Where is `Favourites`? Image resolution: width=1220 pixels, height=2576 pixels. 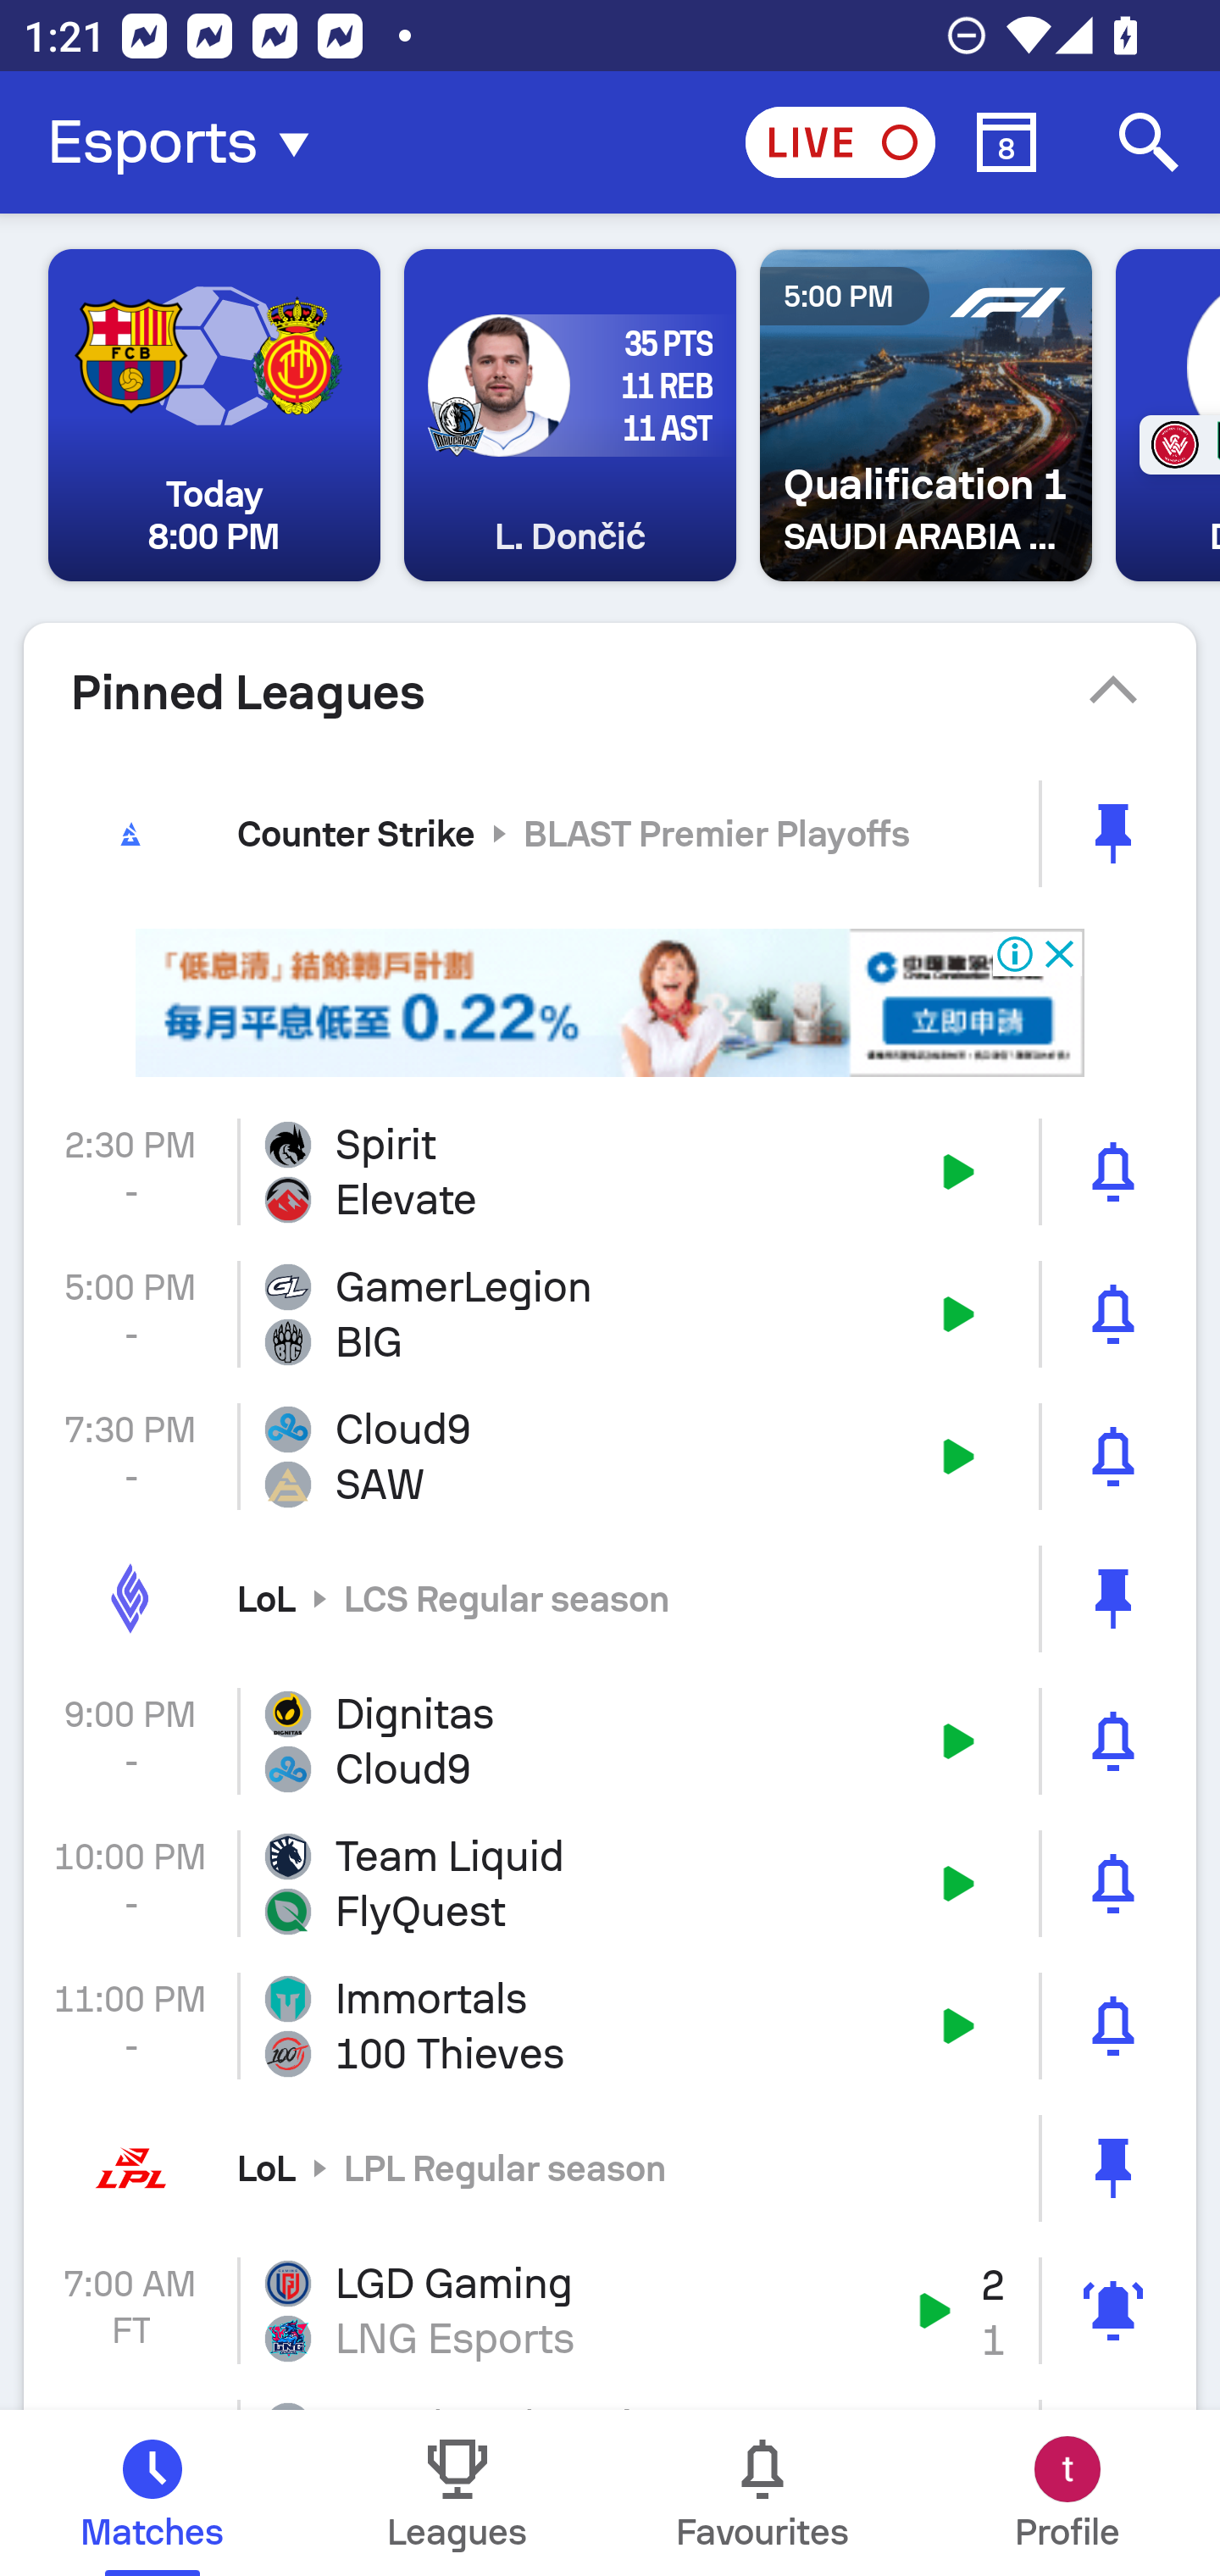
Favourites is located at coordinates (762, 2493).